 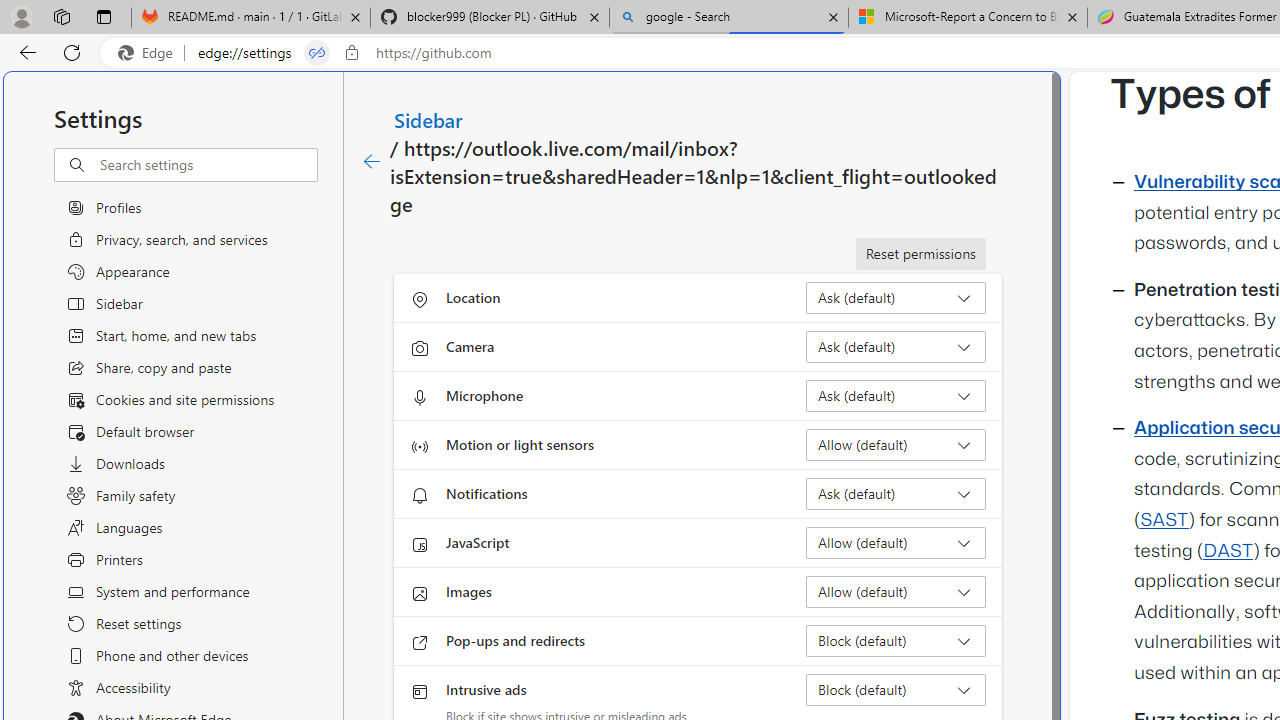 I want to click on Search settings, so click(x=208, y=165).